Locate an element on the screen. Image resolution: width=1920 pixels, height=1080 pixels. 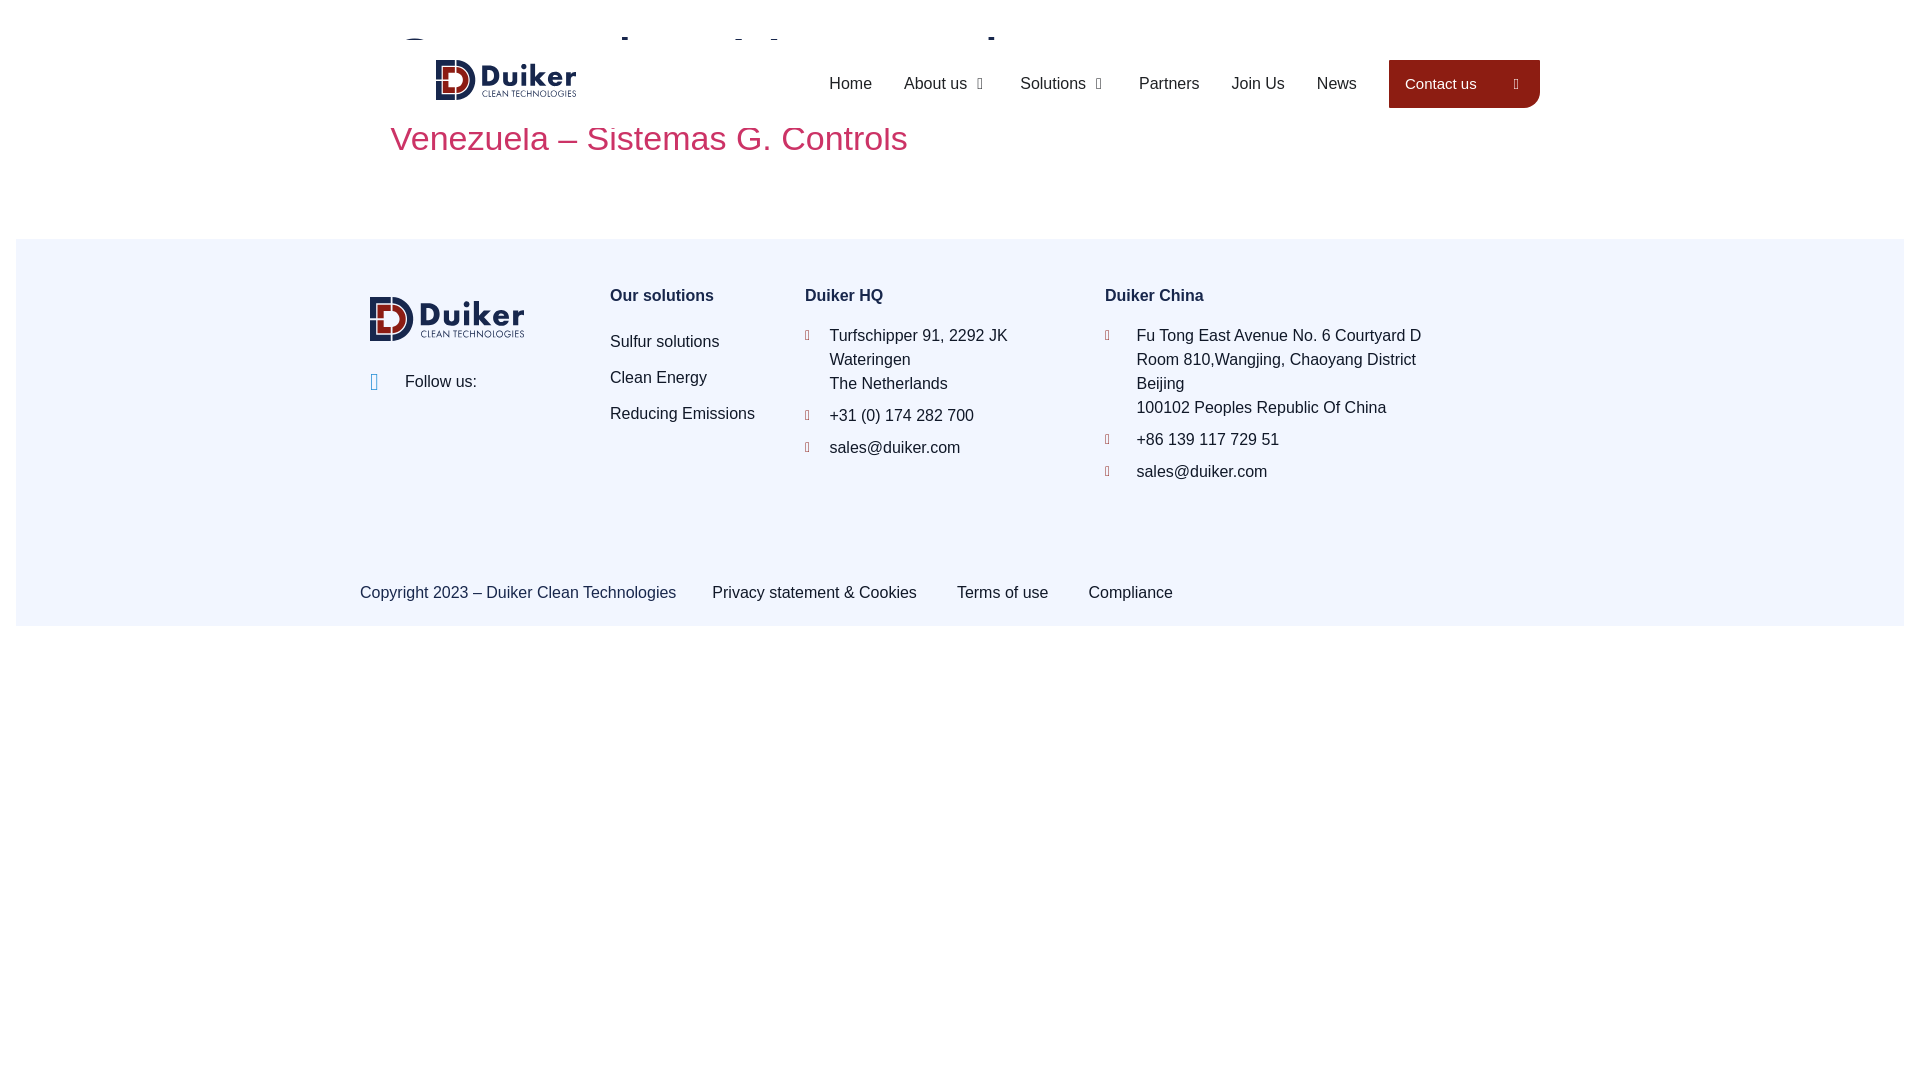
News is located at coordinates (1337, 84).